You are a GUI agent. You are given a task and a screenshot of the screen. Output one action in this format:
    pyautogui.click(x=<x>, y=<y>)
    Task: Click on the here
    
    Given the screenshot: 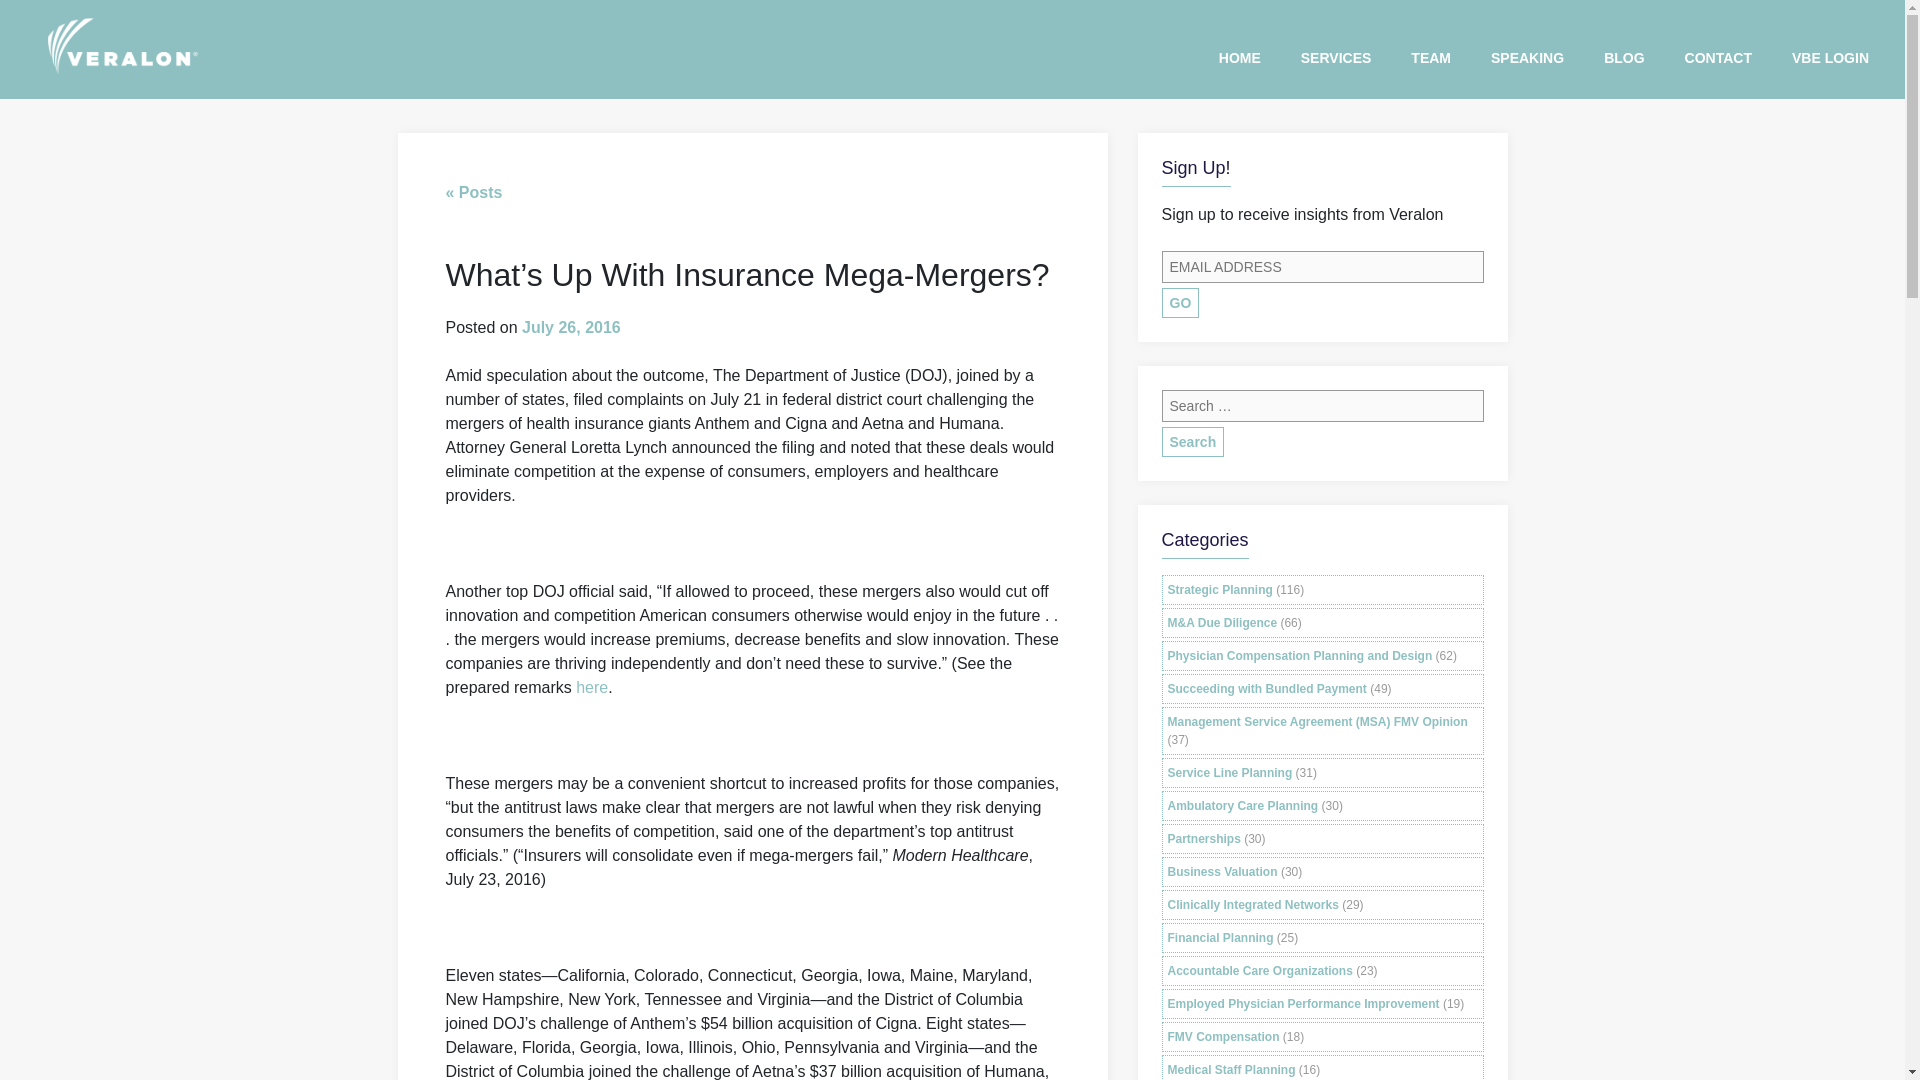 What is the action you would take?
    pyautogui.click(x=592, y=688)
    